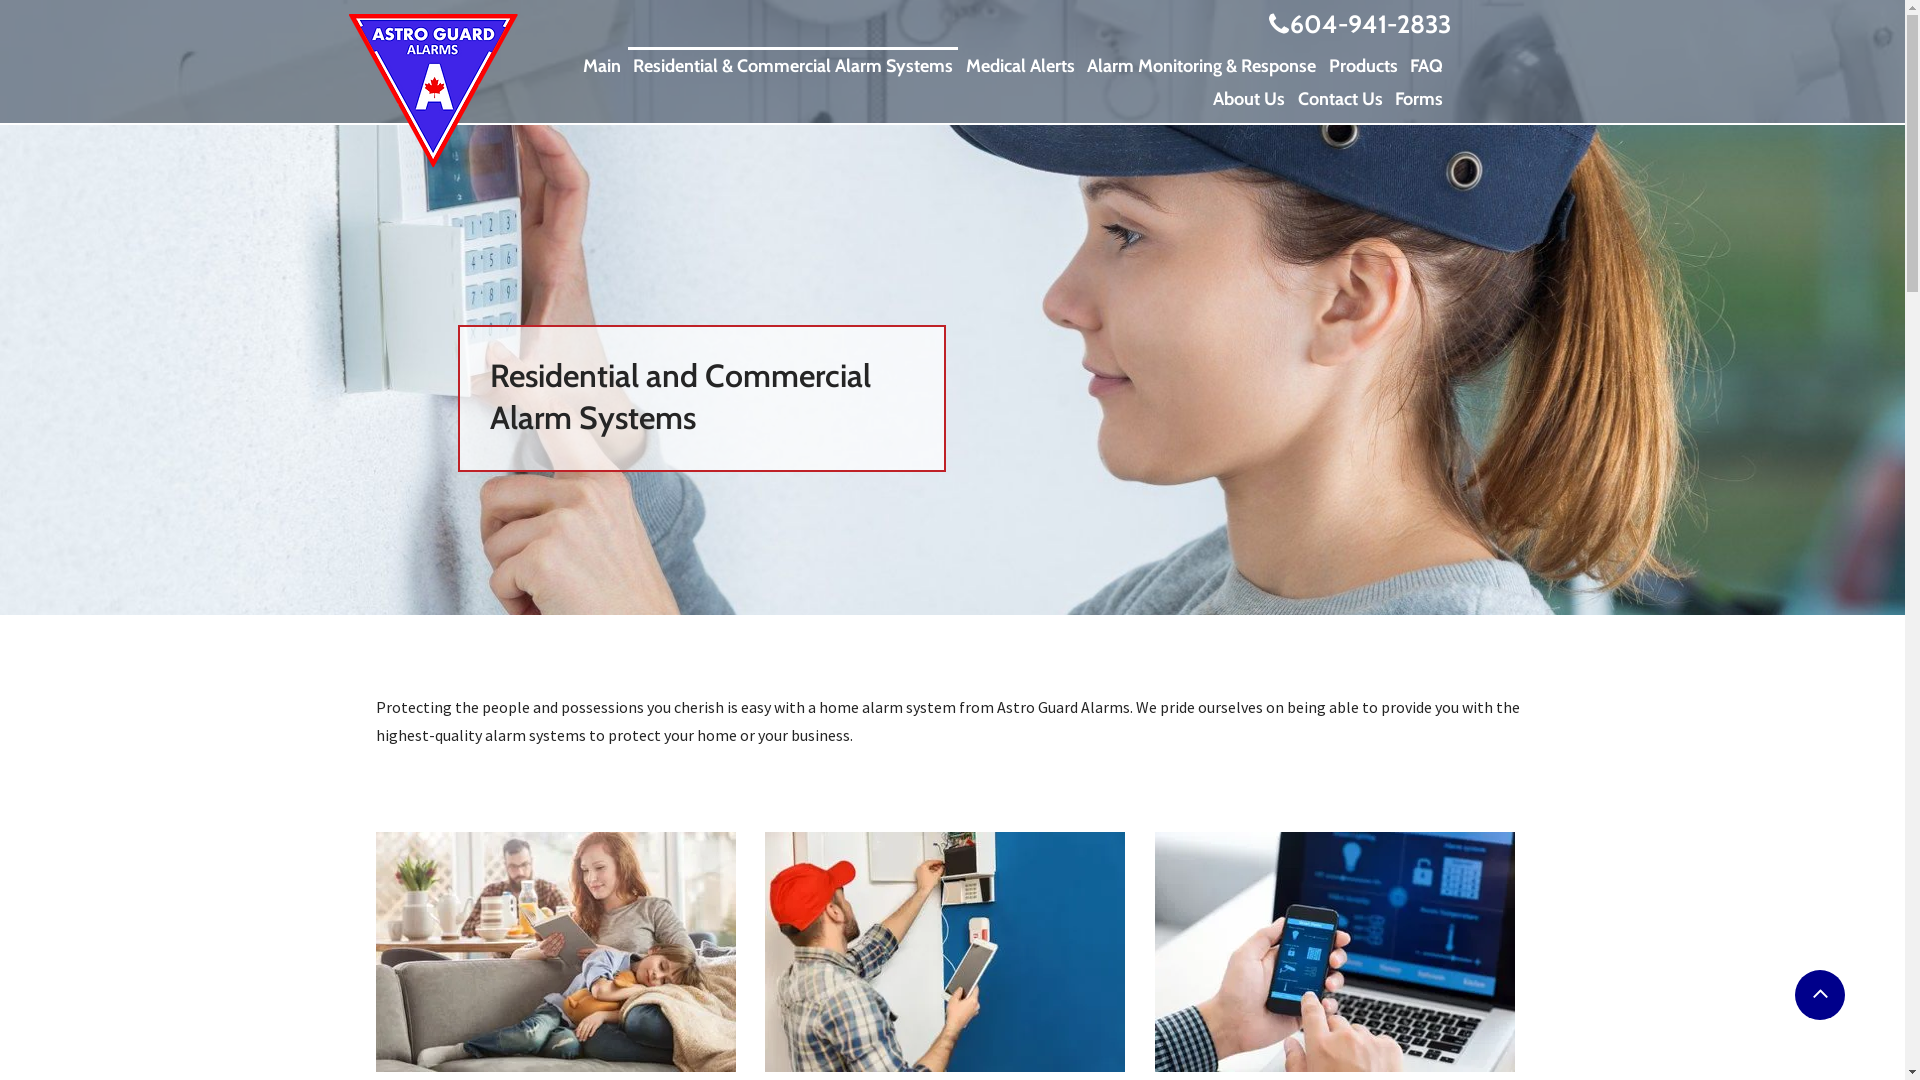 The image size is (1920, 1080). Describe the element at coordinates (793, 64) in the screenshot. I see `Residential & Commercial Alarm Systems` at that location.